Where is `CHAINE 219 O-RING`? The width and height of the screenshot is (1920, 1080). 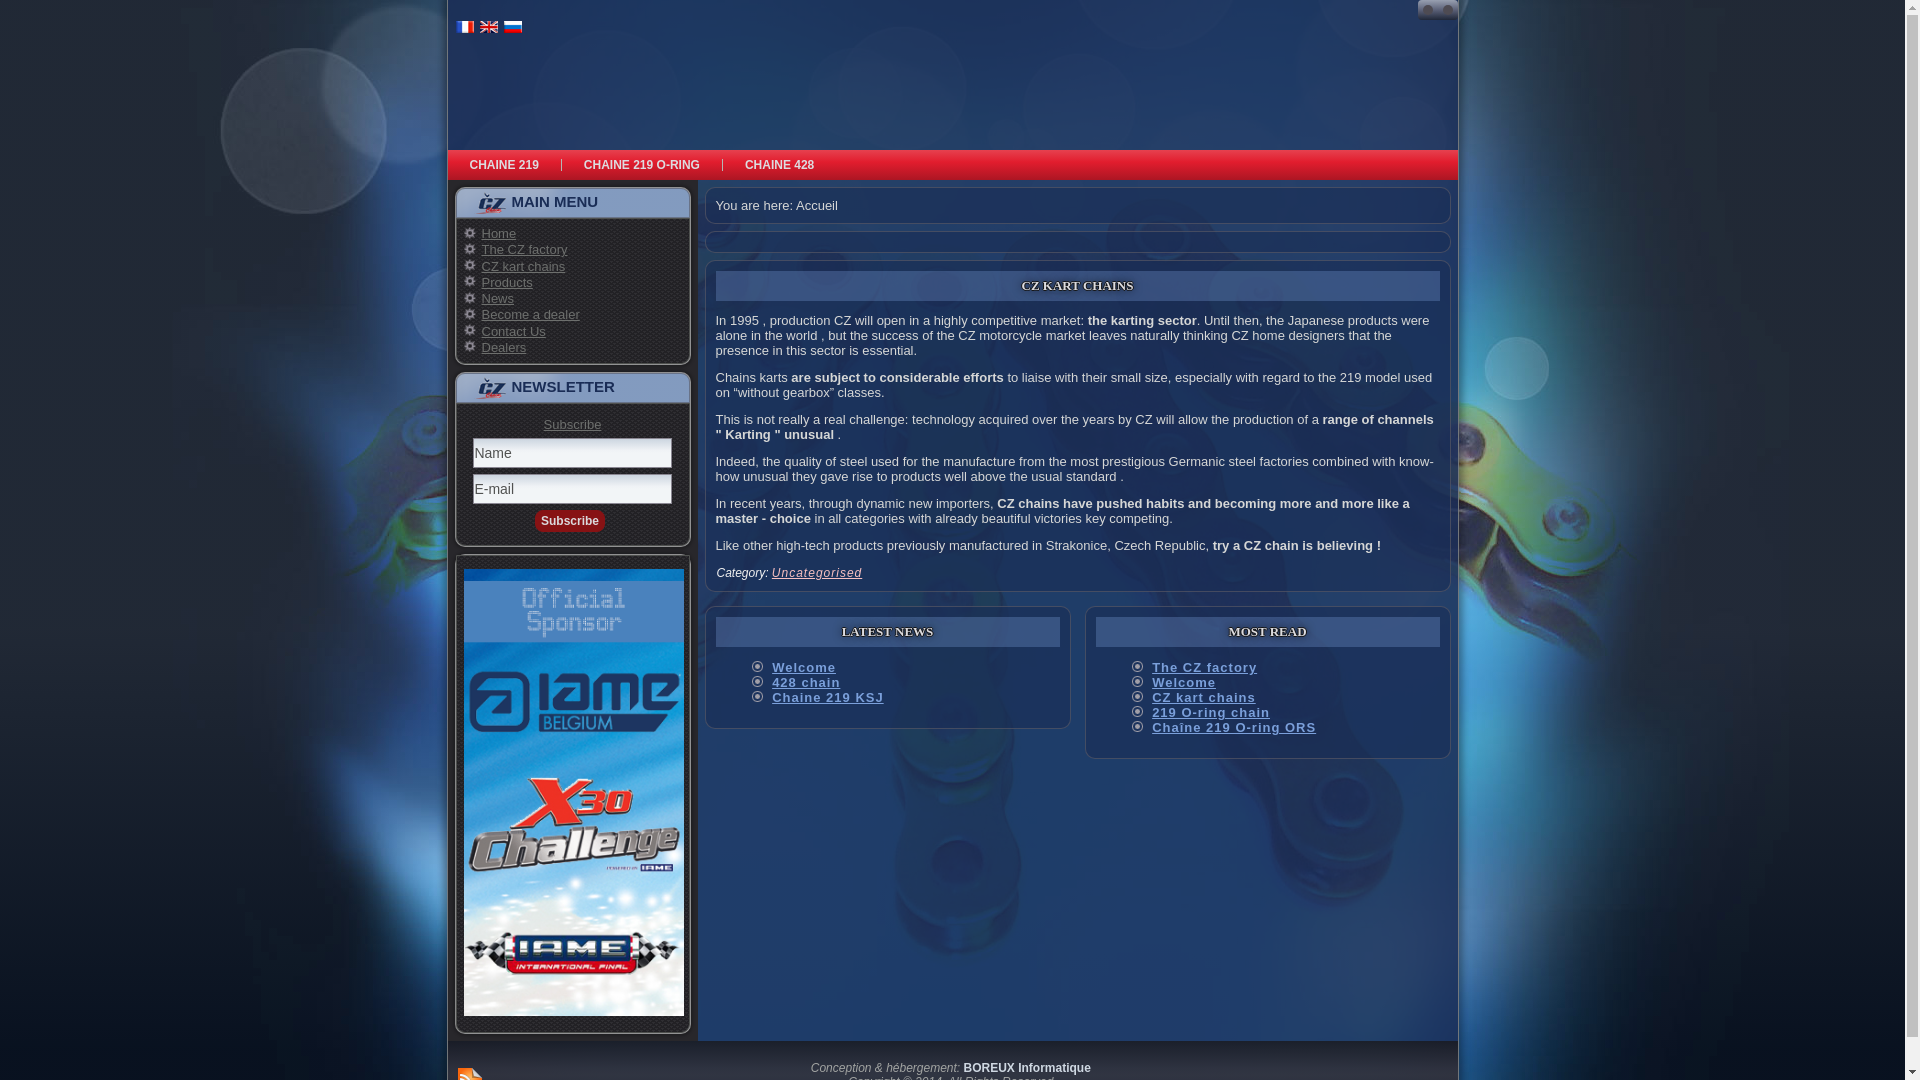
CHAINE 219 O-RING is located at coordinates (642, 165).